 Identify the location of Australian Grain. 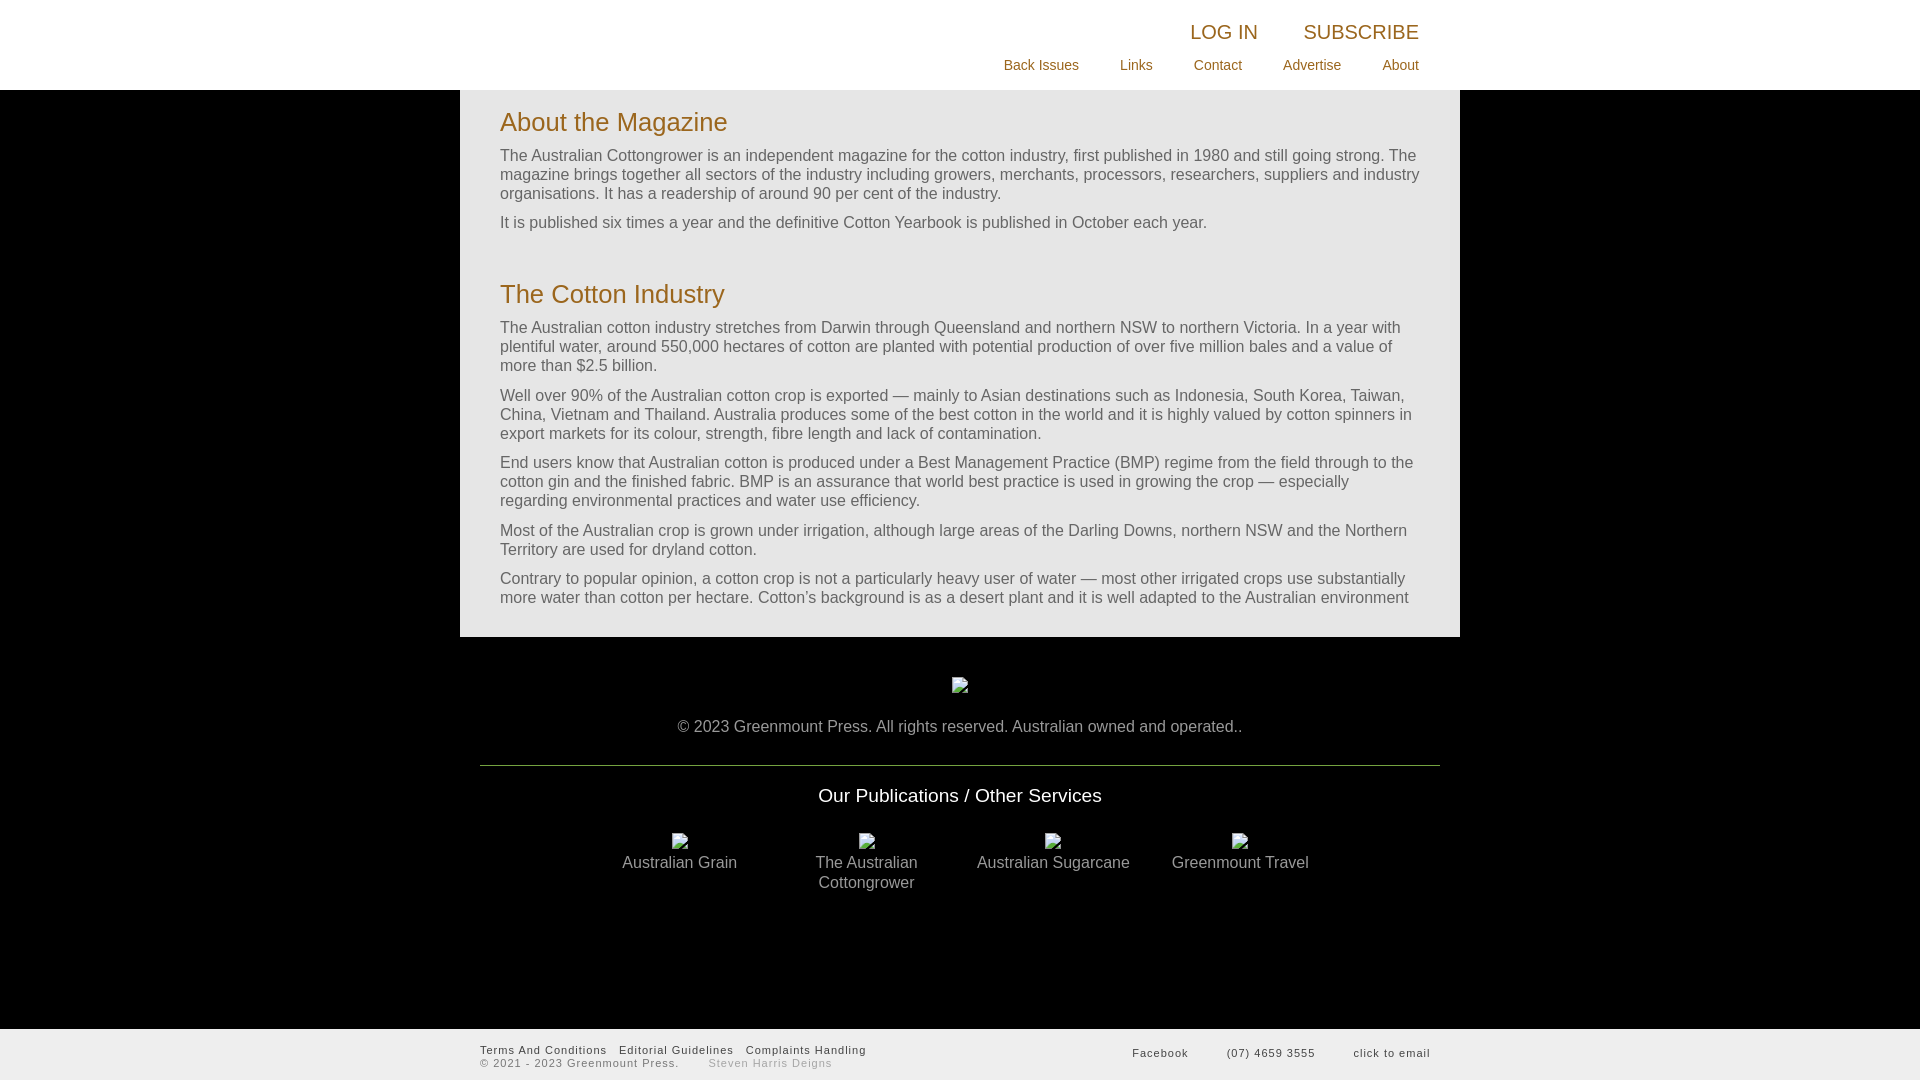
(680, 852).